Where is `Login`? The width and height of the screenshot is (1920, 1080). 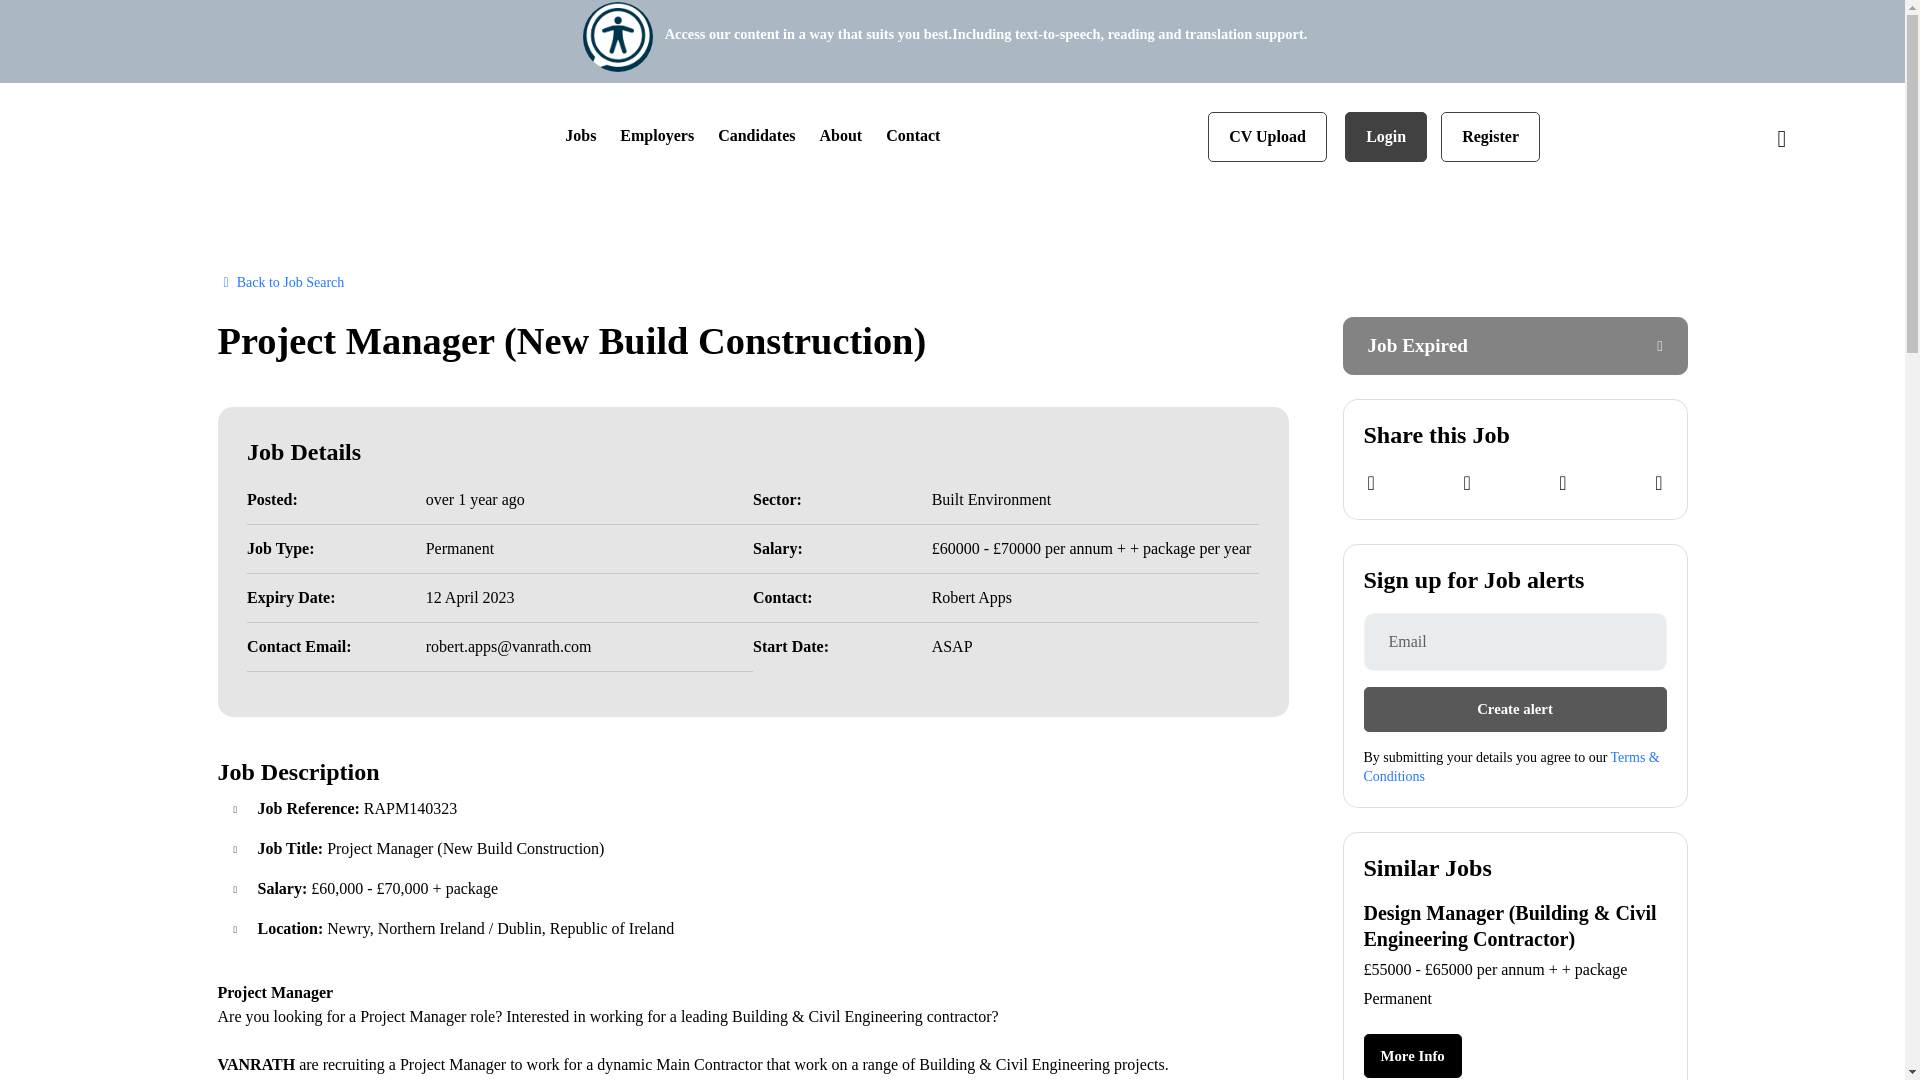
Login is located at coordinates (1386, 137).